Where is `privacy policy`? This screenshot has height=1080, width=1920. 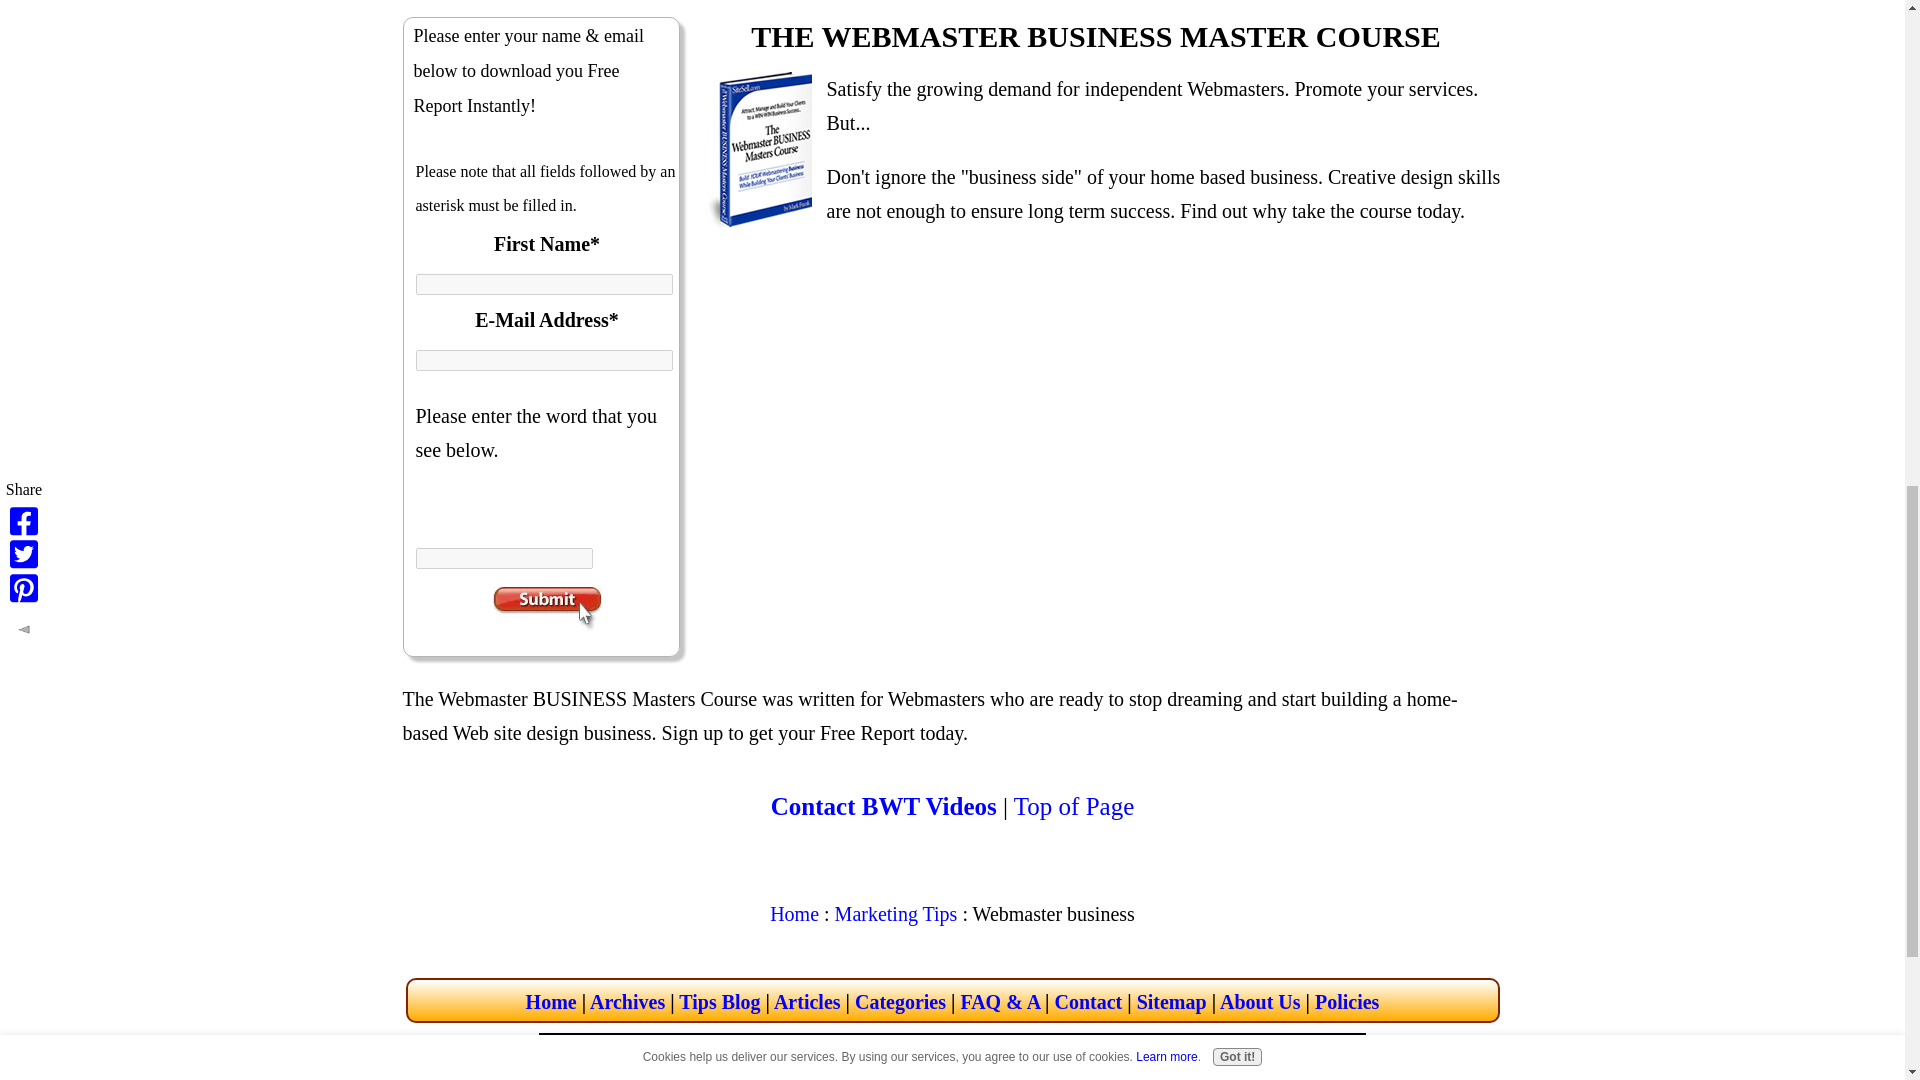 privacy policy is located at coordinates (1346, 1002).